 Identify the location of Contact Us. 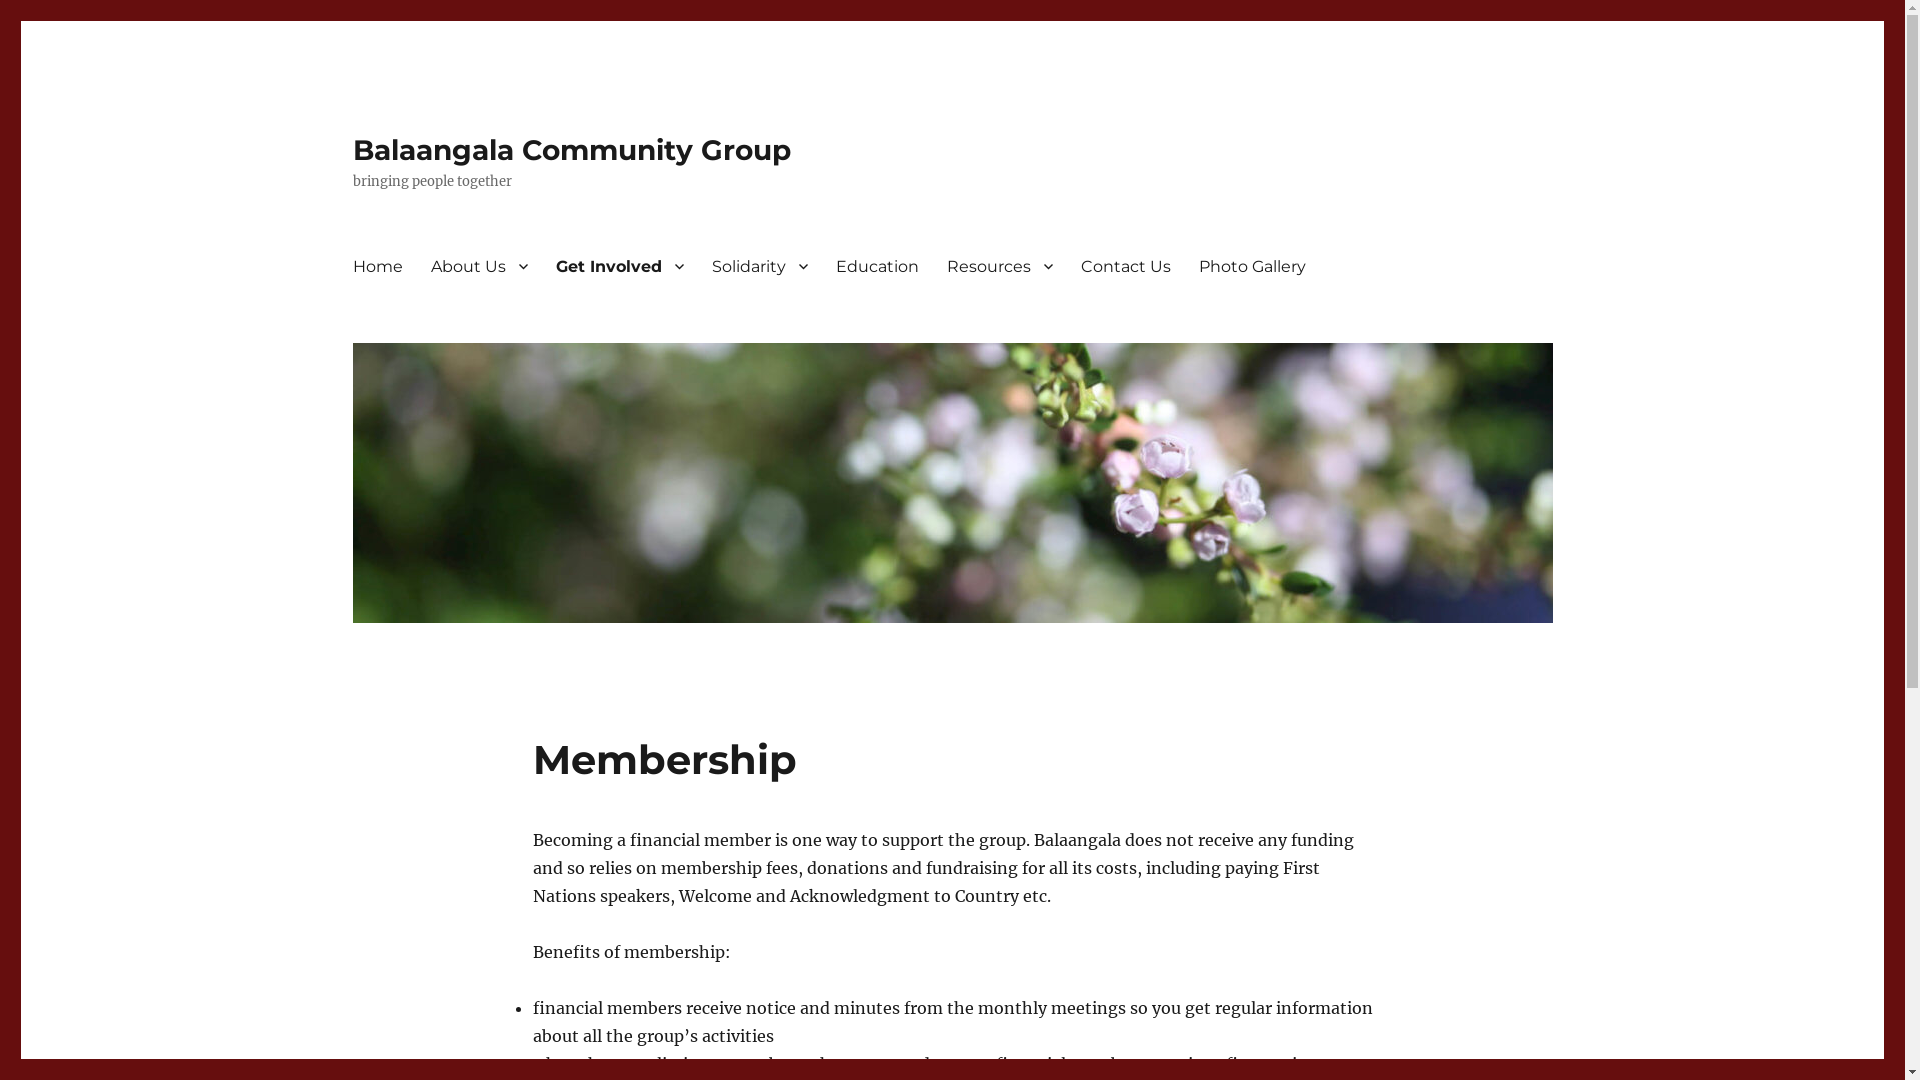
(1125, 266).